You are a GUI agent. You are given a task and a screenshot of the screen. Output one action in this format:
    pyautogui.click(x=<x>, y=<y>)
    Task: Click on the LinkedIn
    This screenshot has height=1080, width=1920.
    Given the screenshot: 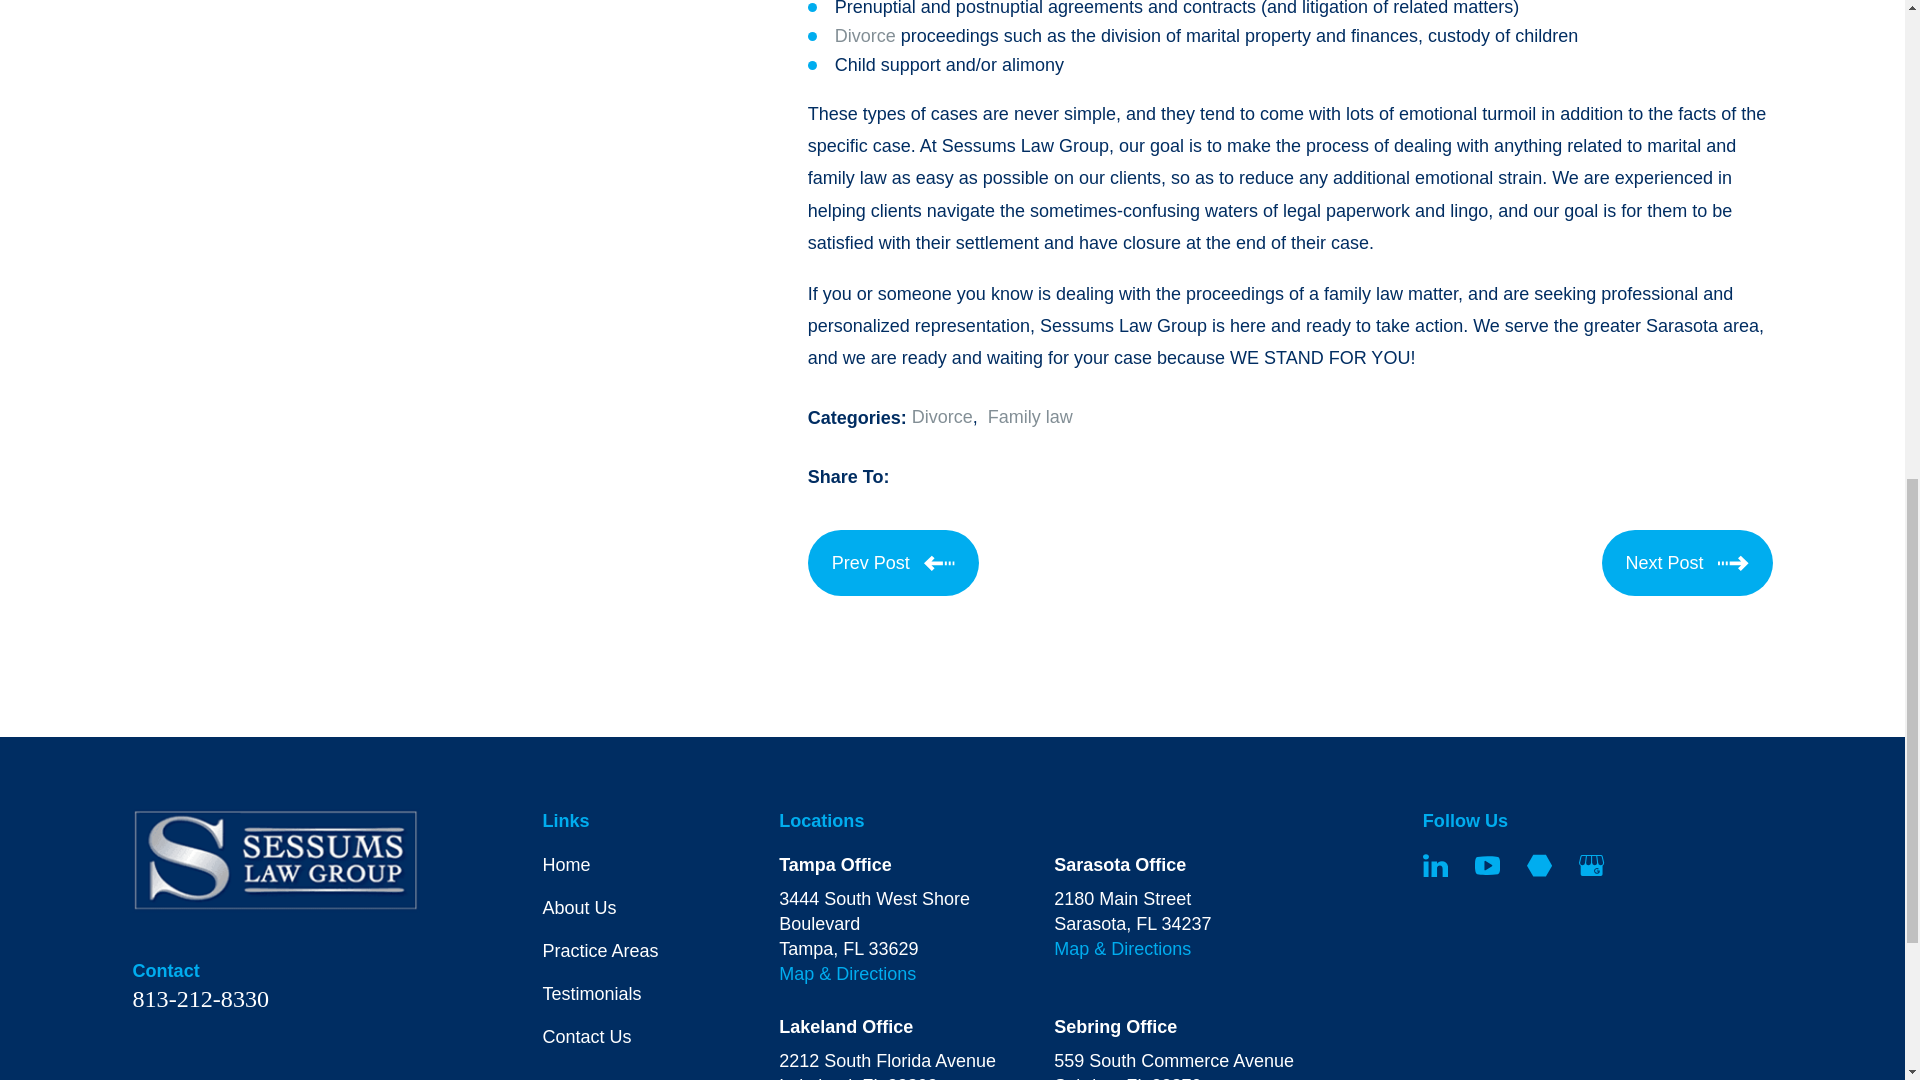 What is the action you would take?
    pyautogui.click(x=1434, y=866)
    